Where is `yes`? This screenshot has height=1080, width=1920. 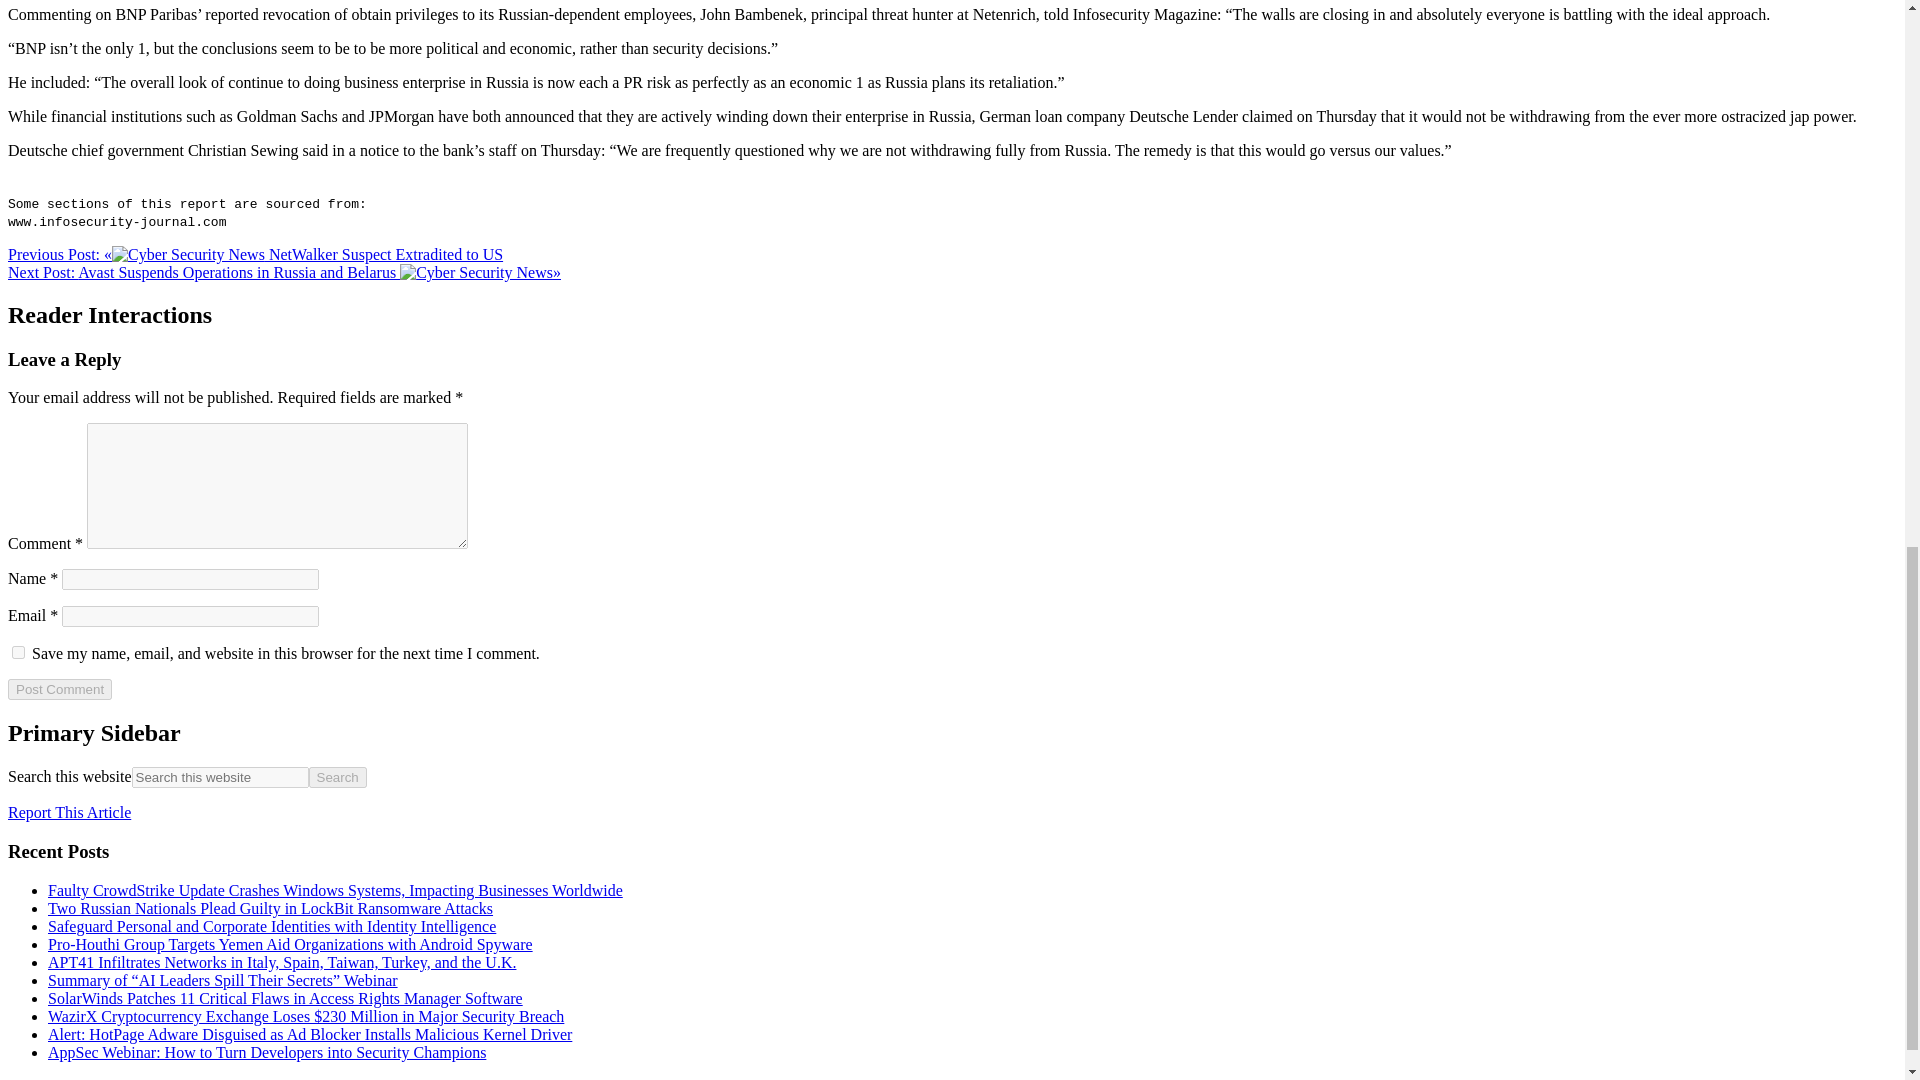 yes is located at coordinates (18, 652).